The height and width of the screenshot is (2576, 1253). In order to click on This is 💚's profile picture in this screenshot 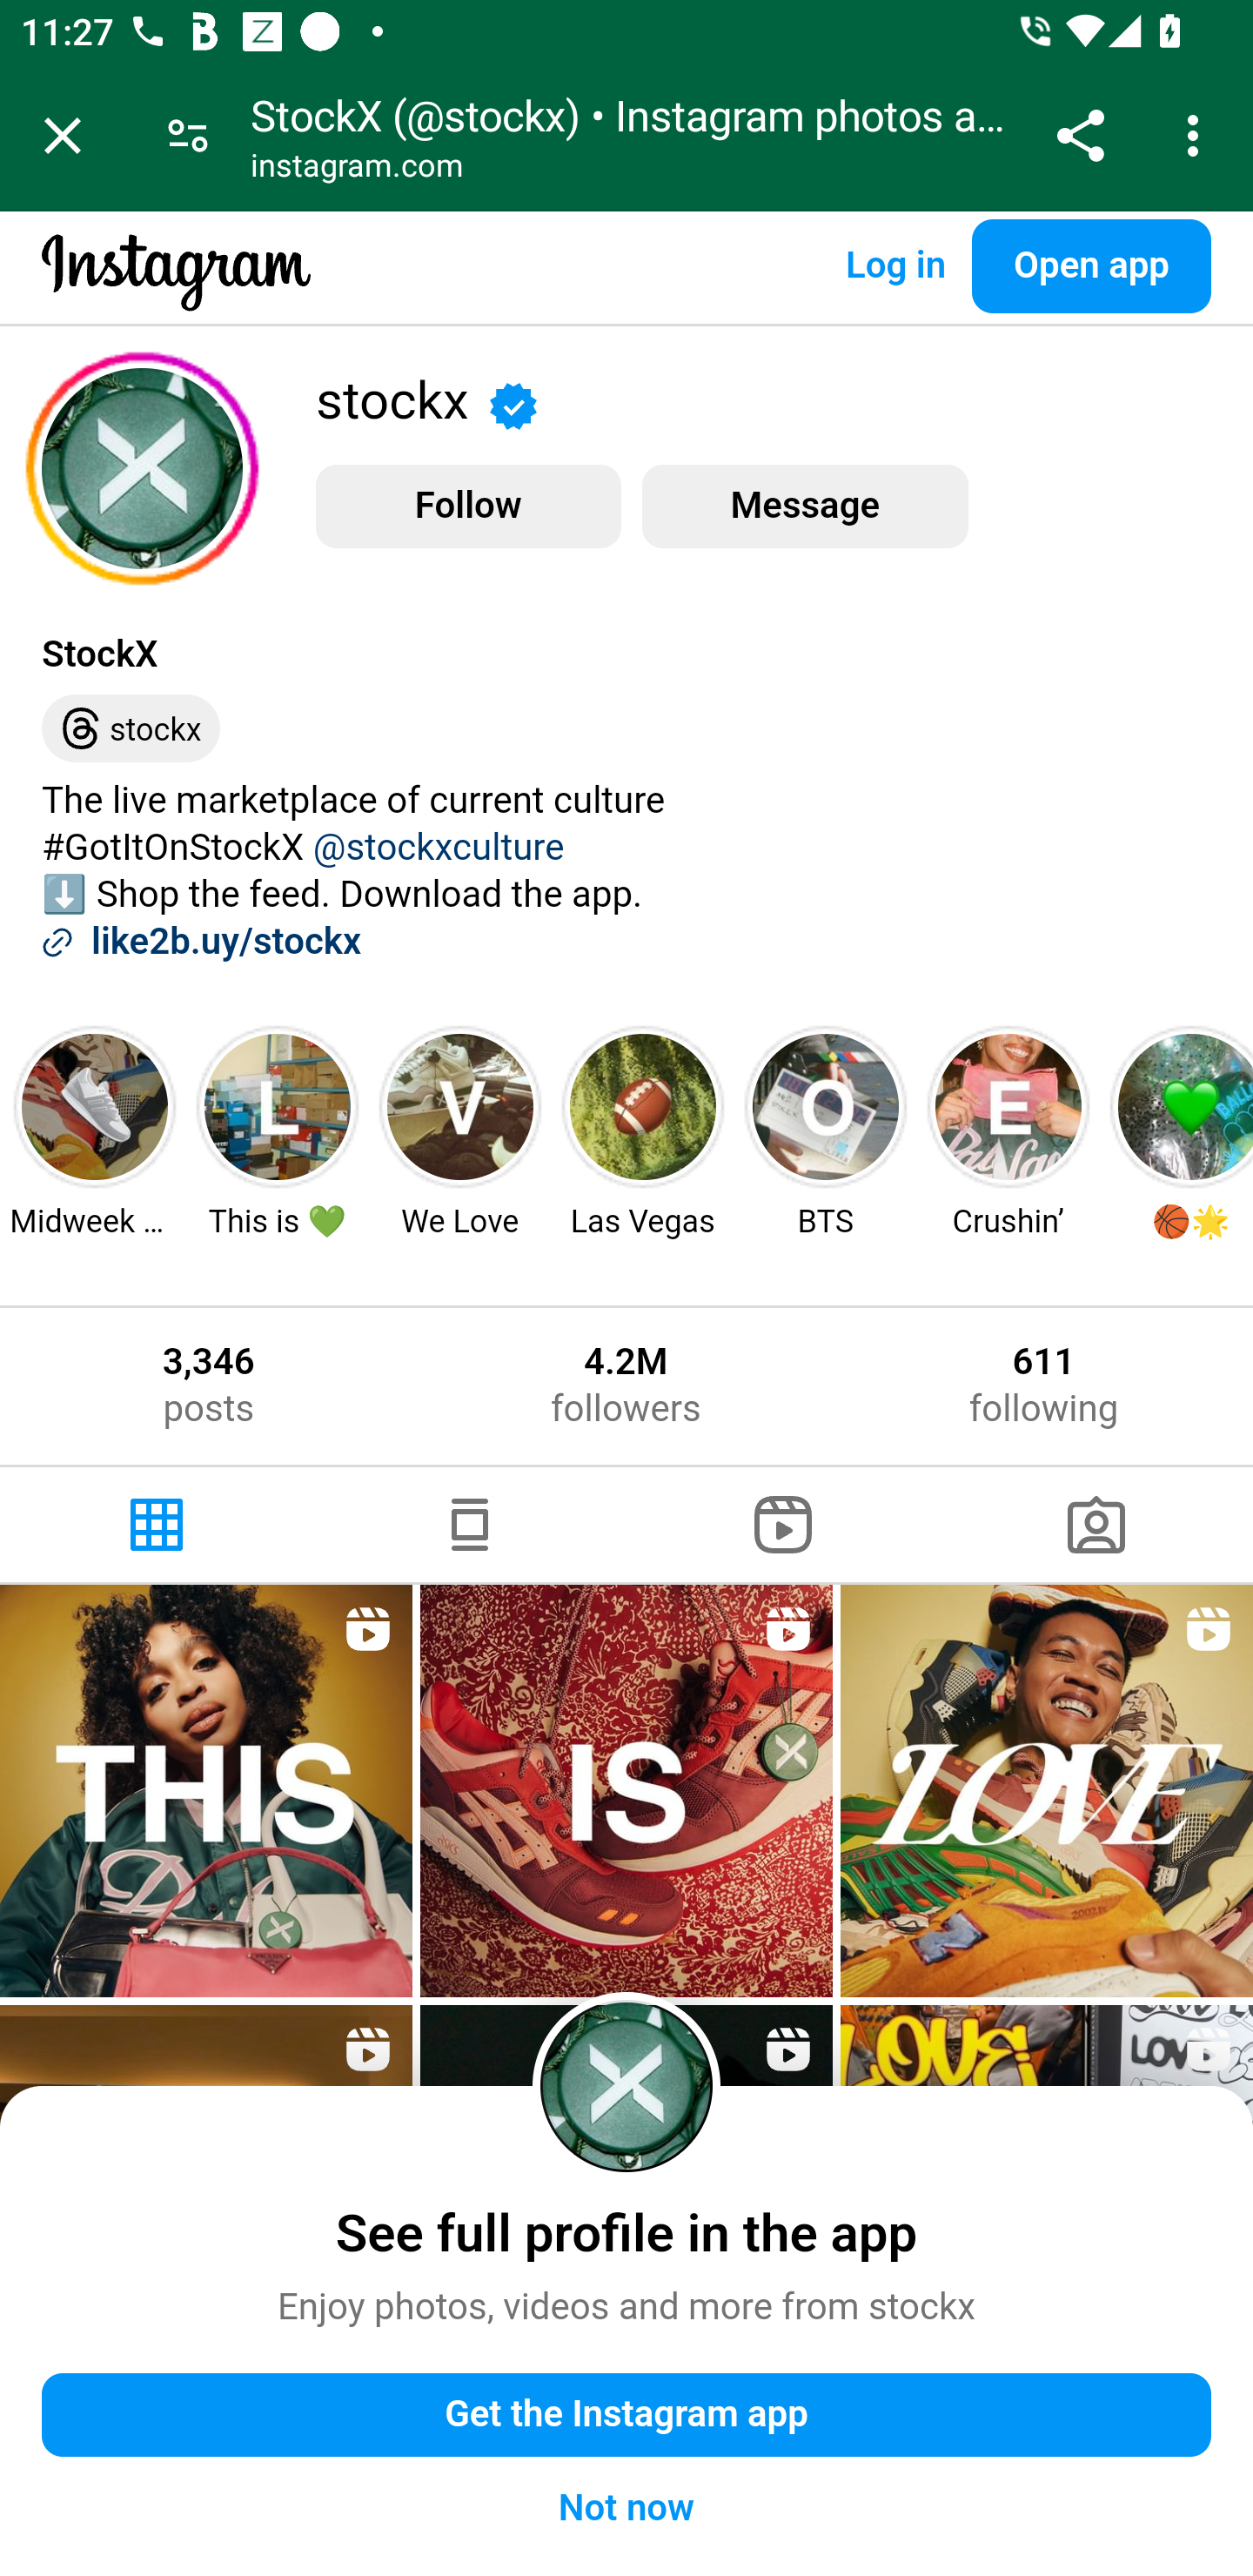, I will do `click(277, 1105)`.